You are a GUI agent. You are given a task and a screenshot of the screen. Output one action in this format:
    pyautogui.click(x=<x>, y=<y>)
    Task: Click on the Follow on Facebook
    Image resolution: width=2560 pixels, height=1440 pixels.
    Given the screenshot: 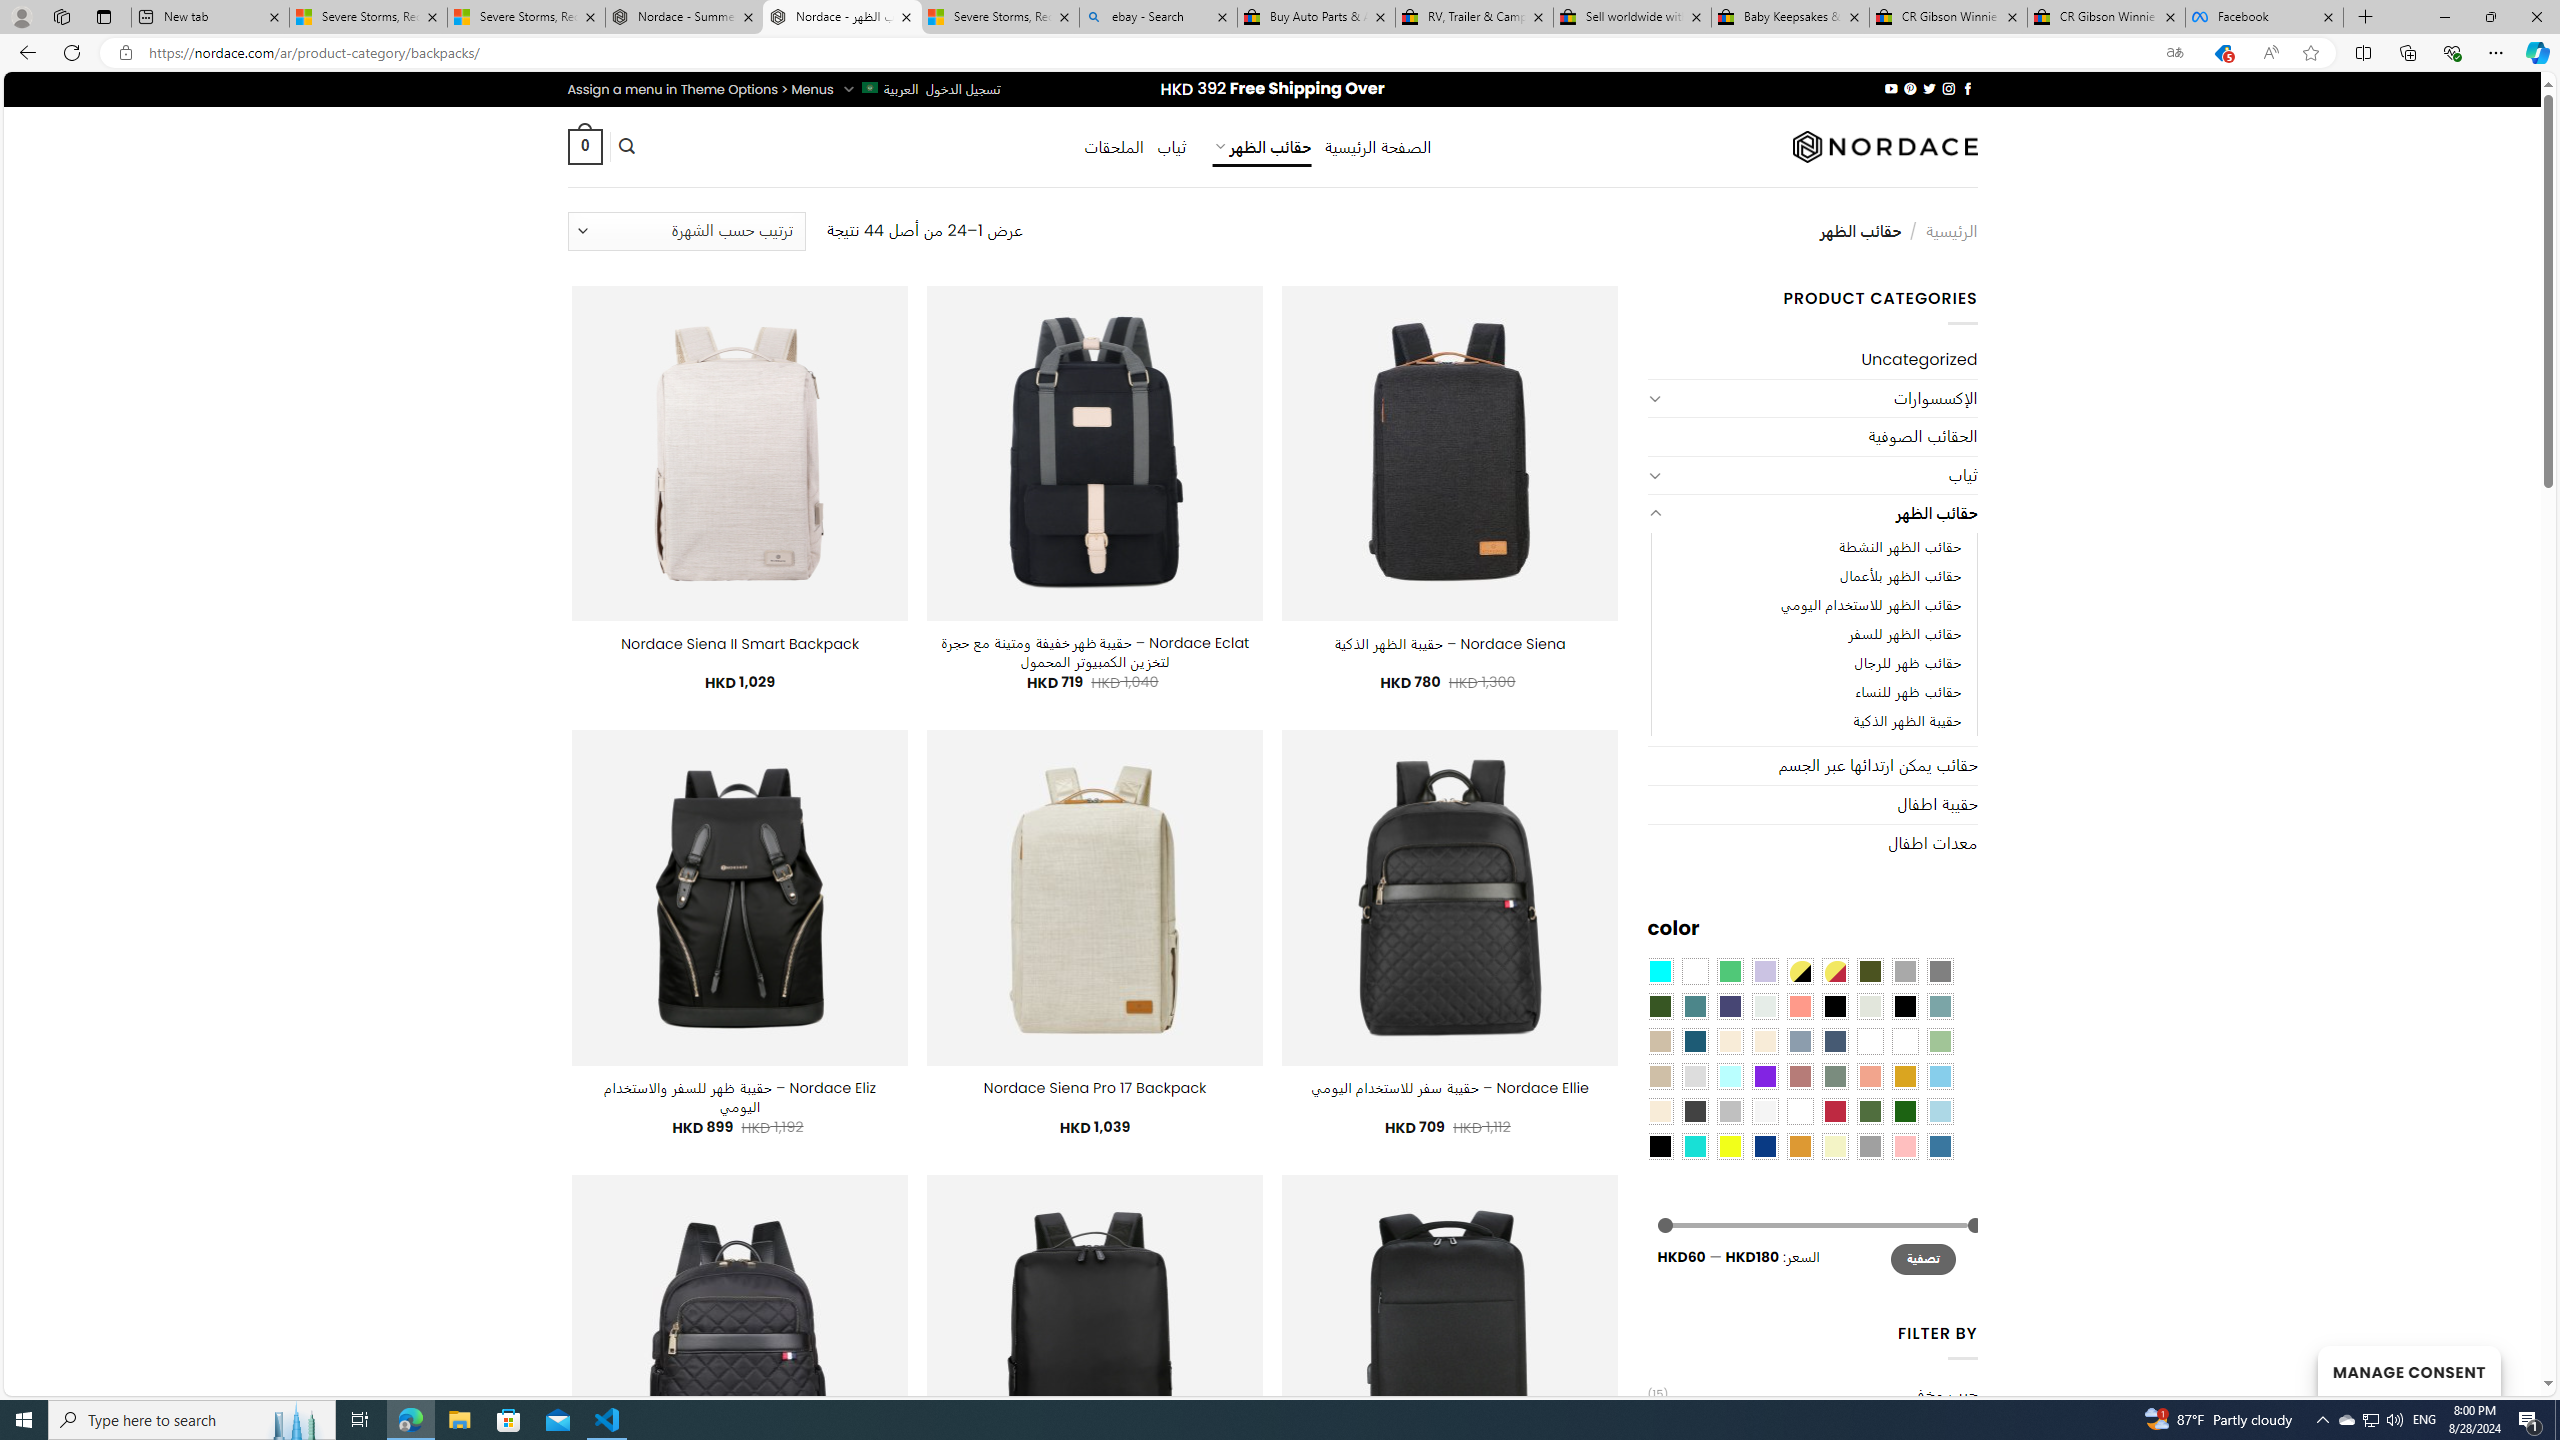 What is the action you would take?
    pyautogui.click(x=1966, y=88)
    